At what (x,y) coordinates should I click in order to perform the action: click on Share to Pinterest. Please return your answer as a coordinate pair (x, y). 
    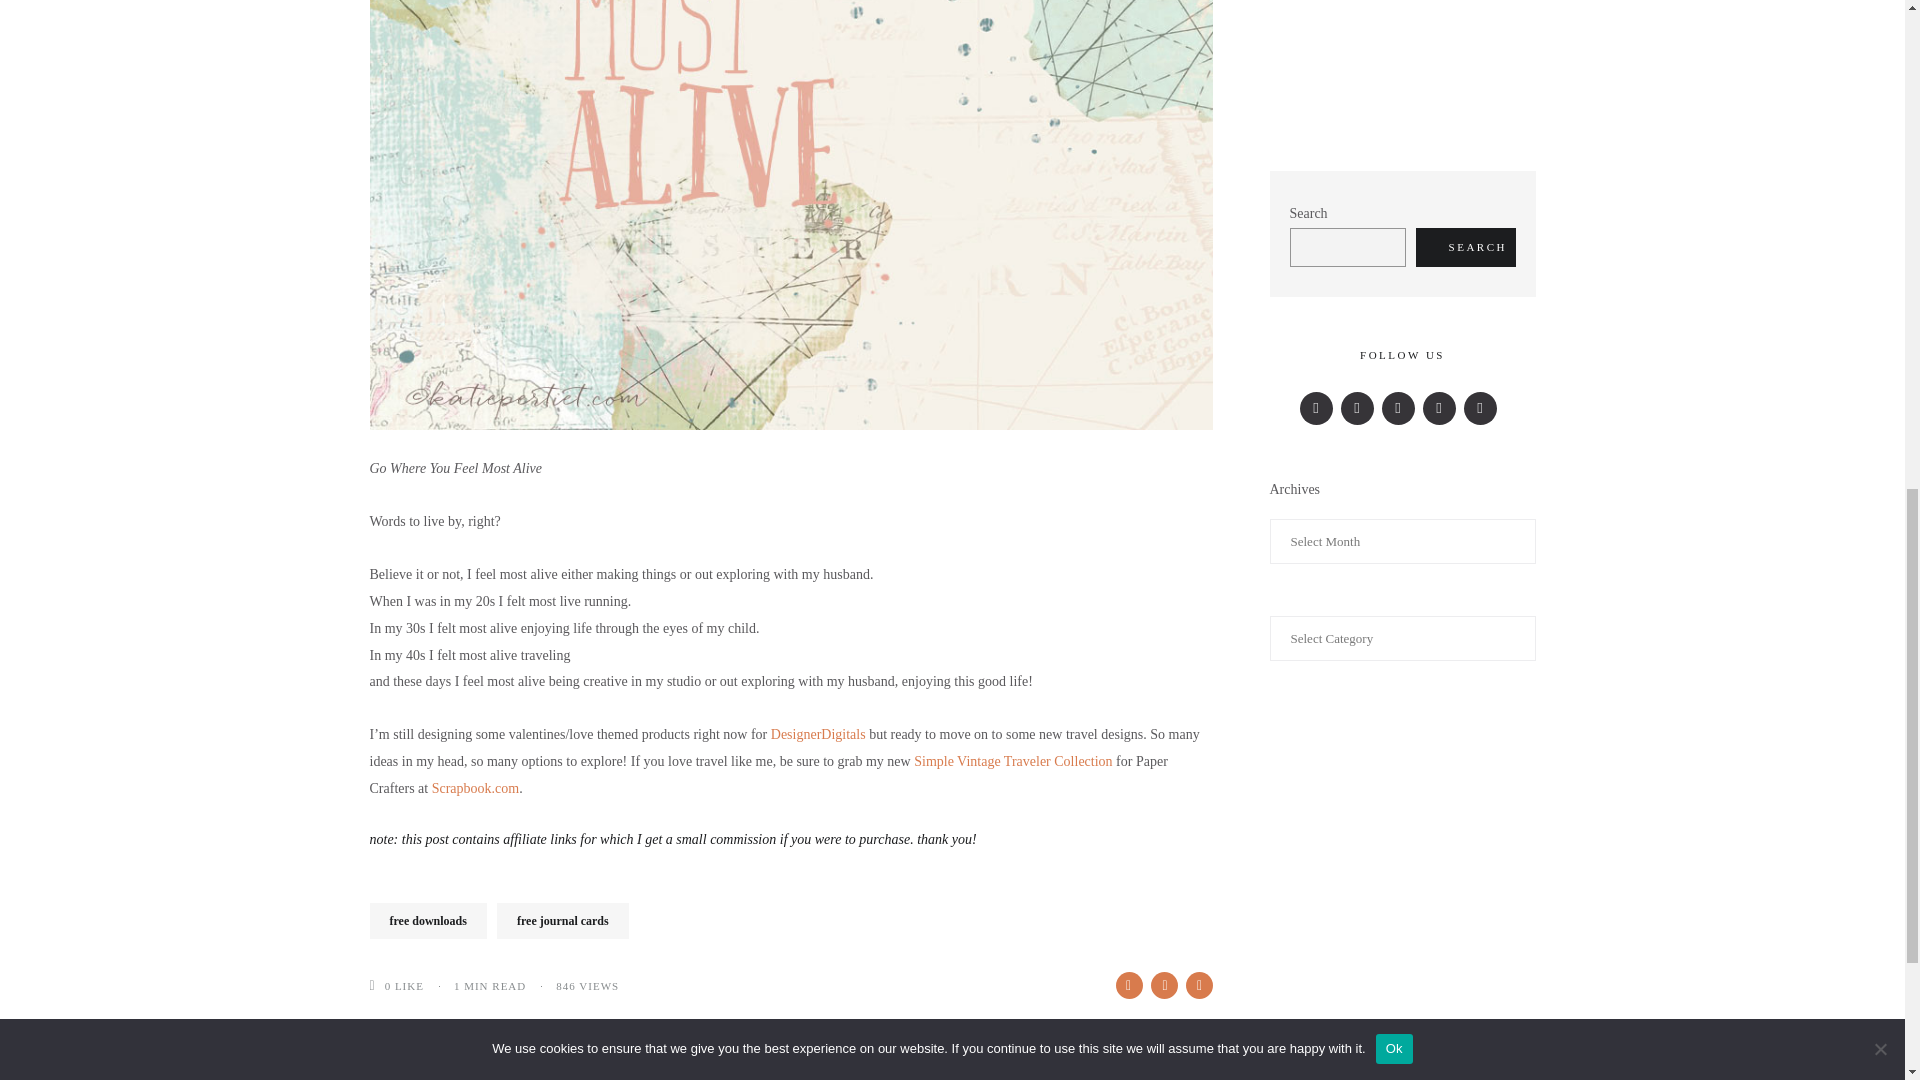
    Looking at the image, I should click on (1200, 986).